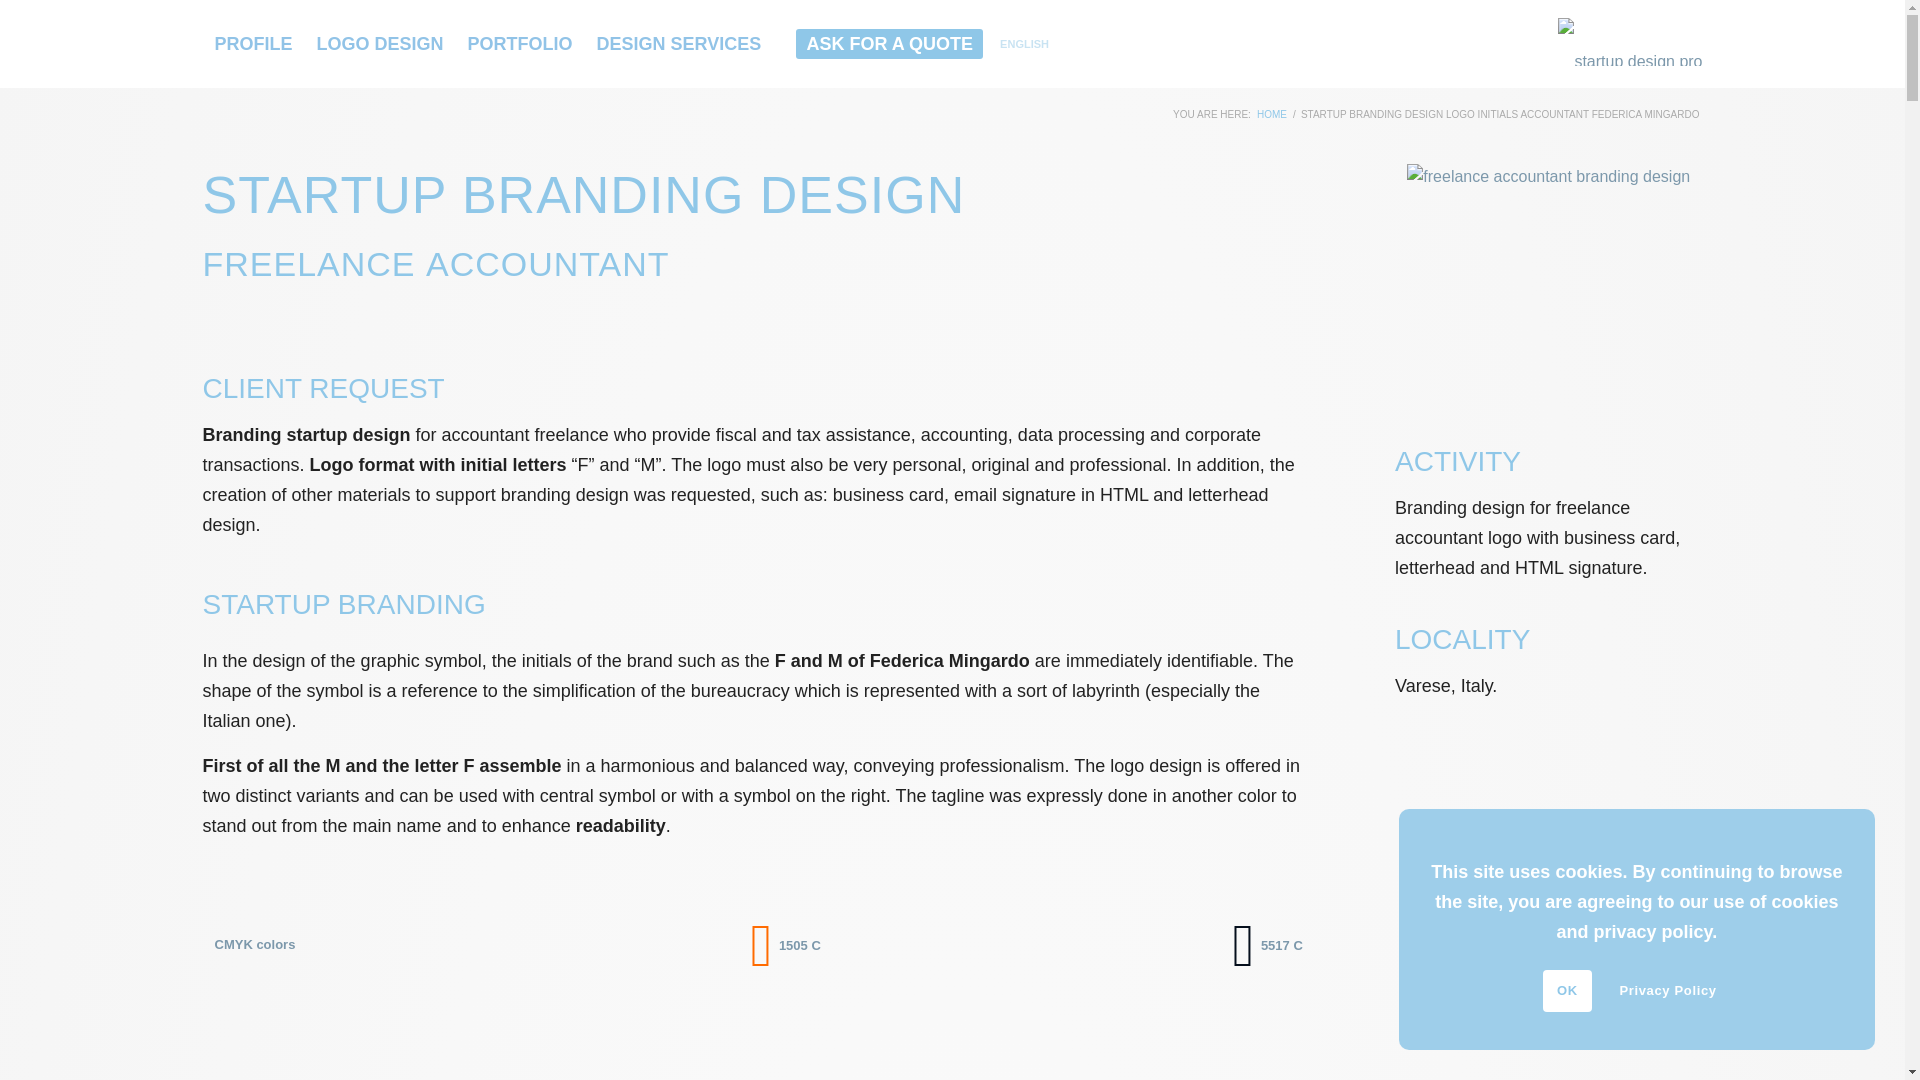  What do you see at coordinates (520, 44) in the screenshot?
I see `PORTFOLIO` at bounding box center [520, 44].